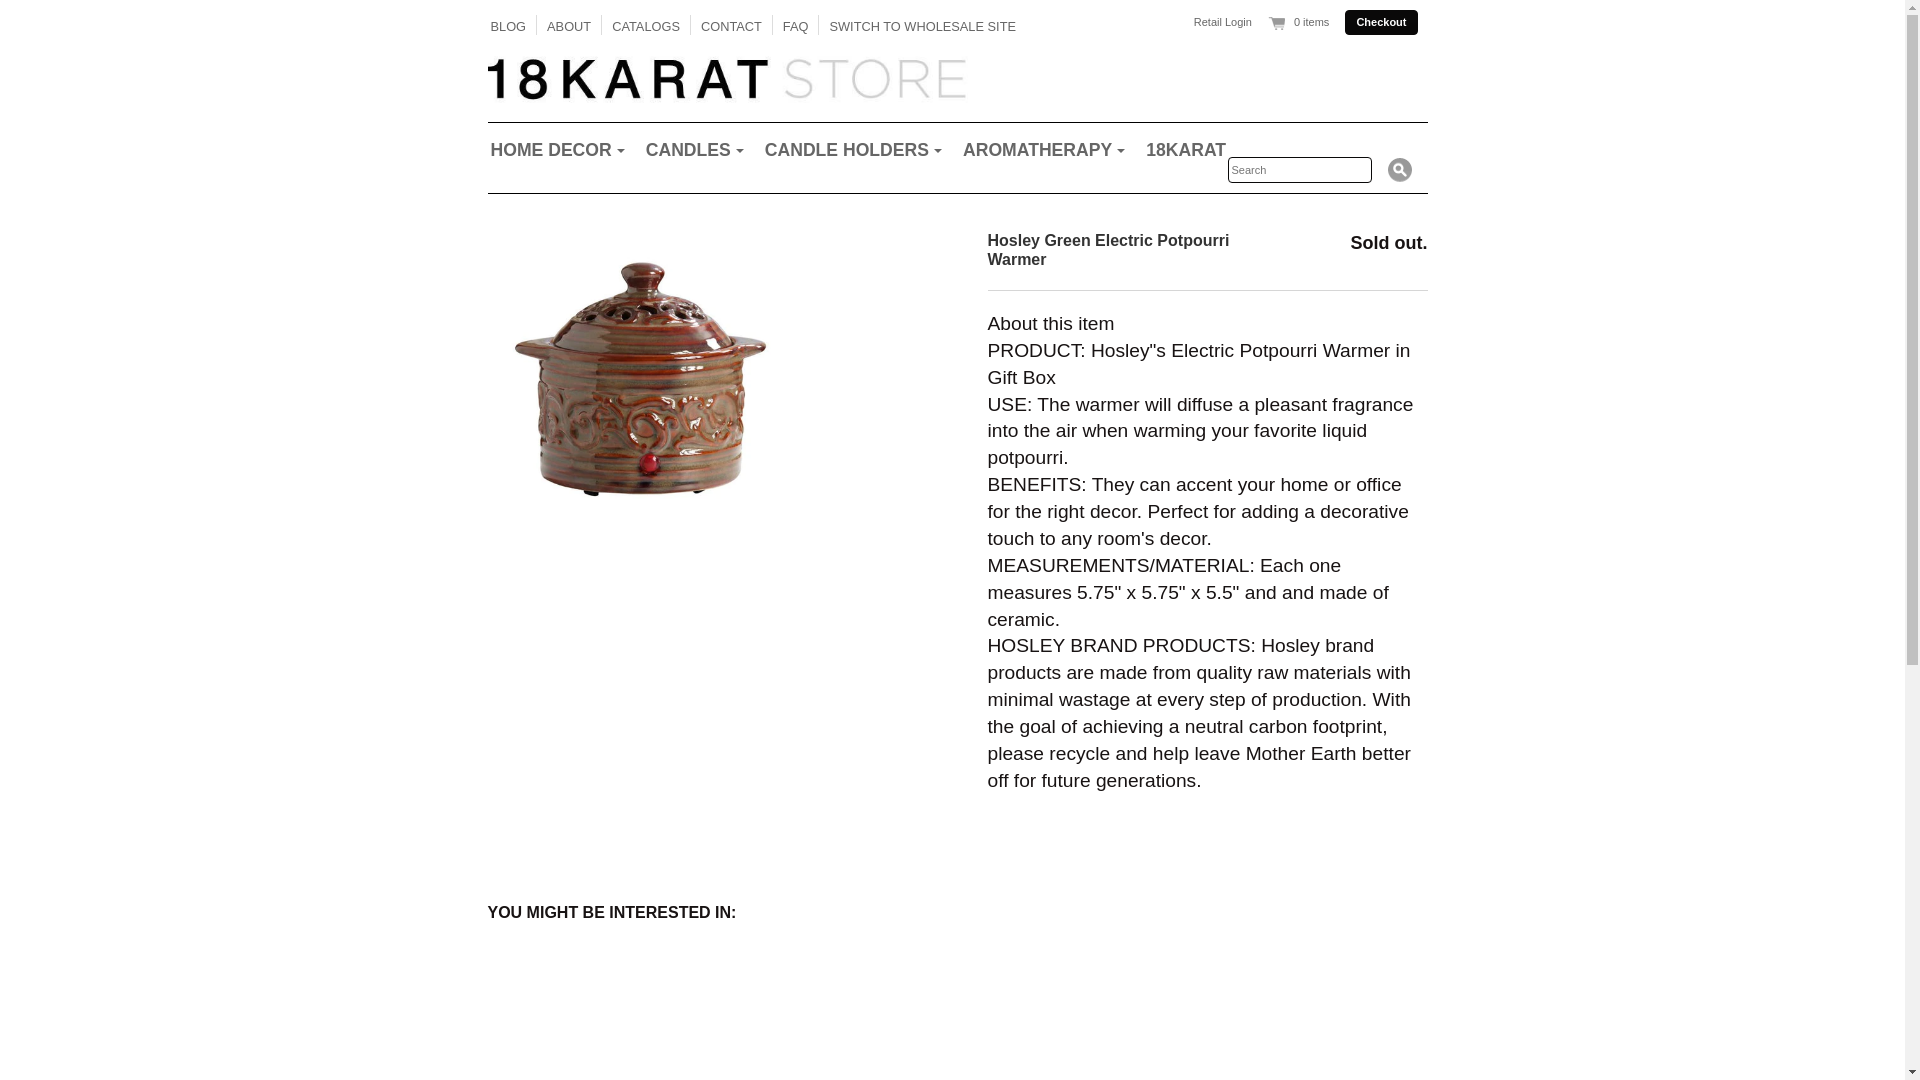 The width and height of the screenshot is (1920, 1080). I want to click on BLOG, so click(508, 26).